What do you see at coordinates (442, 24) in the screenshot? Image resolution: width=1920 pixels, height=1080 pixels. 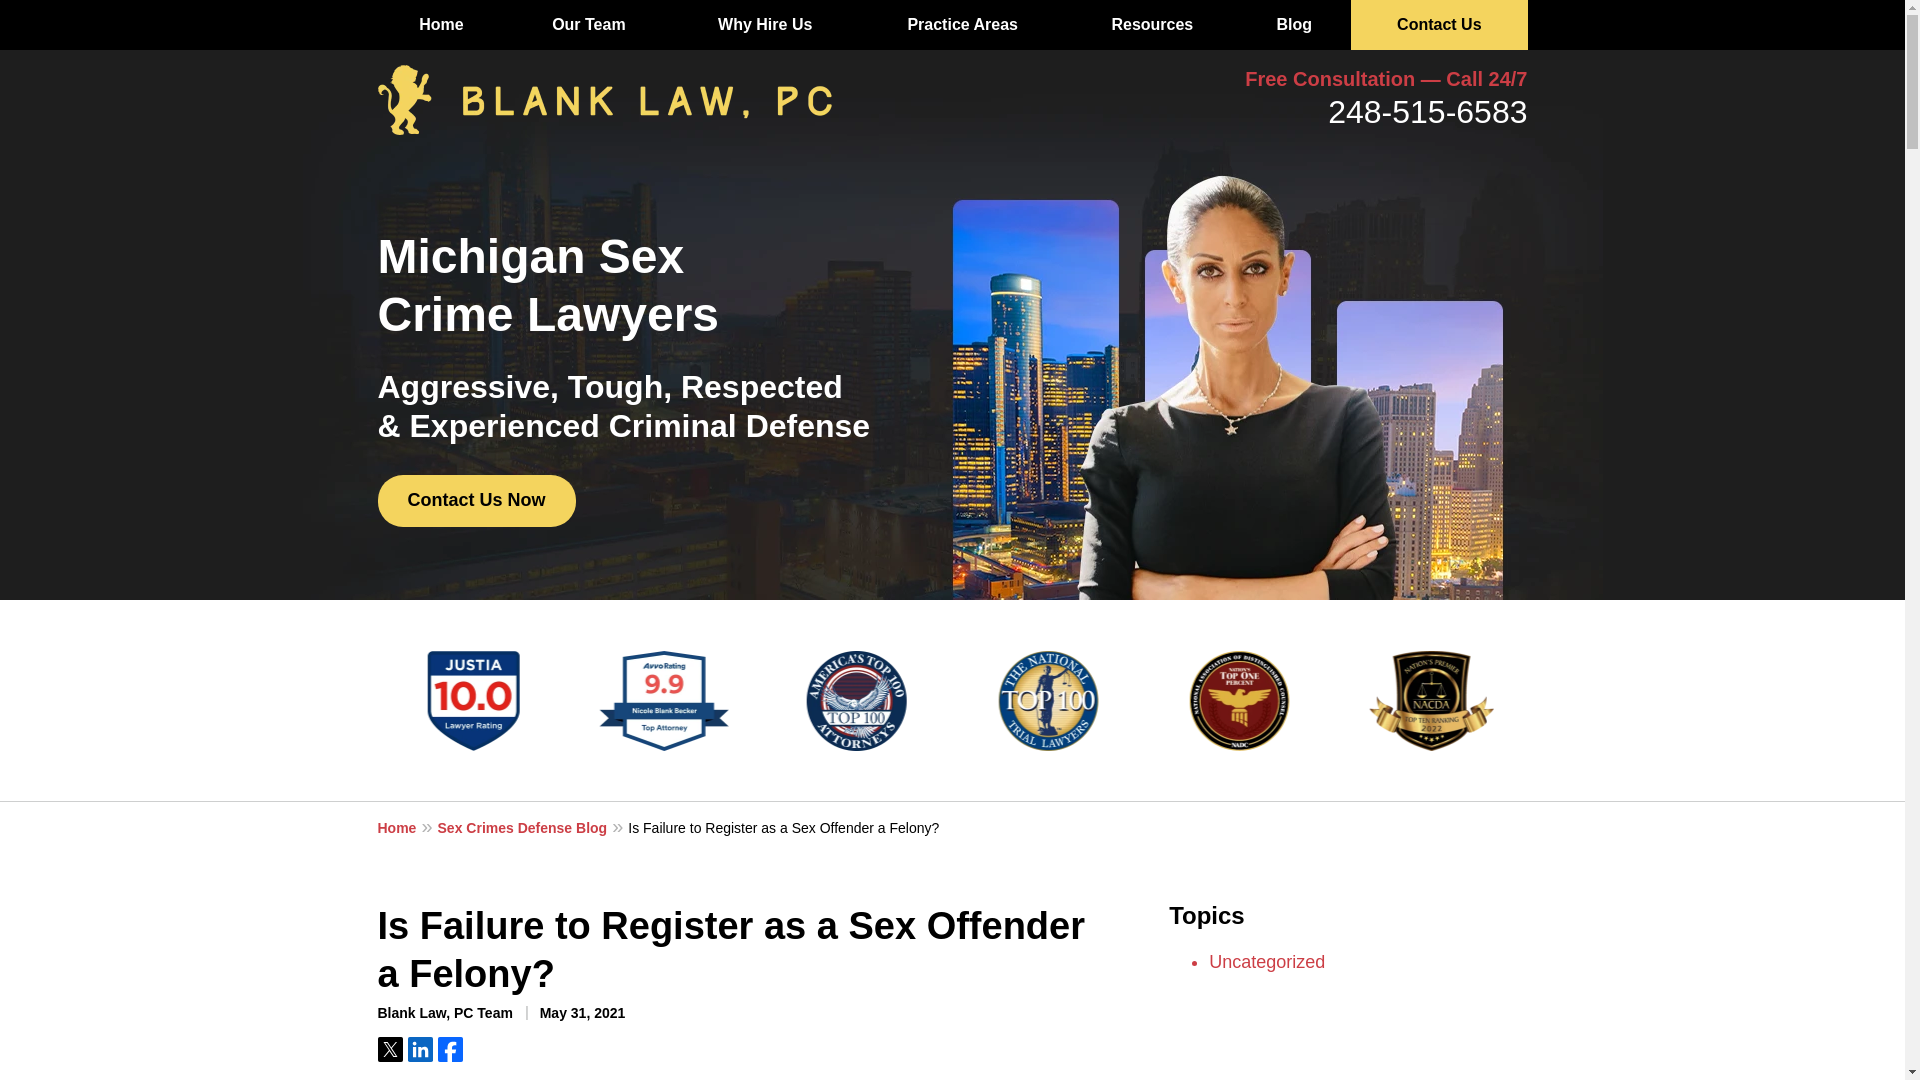 I see `Home` at bounding box center [442, 24].